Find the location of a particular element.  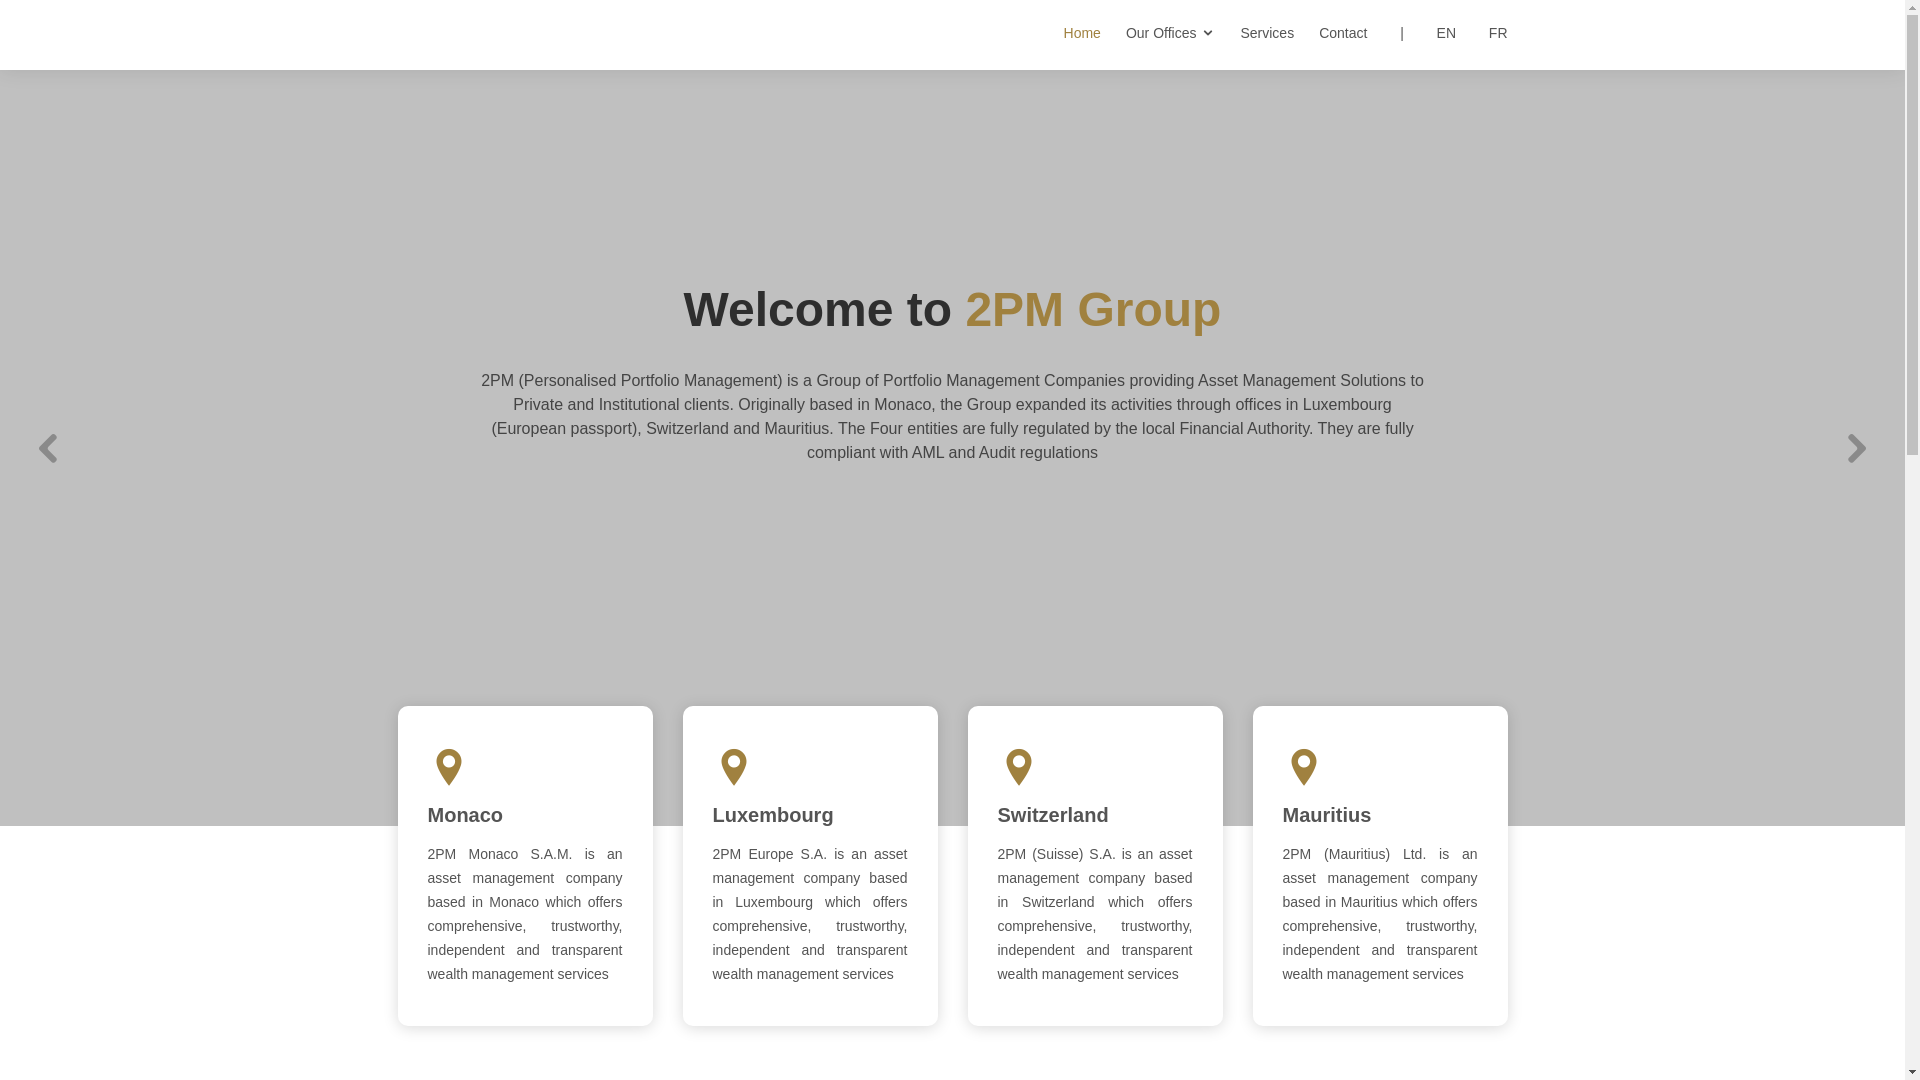

  | is located at coordinates (1385, 34).